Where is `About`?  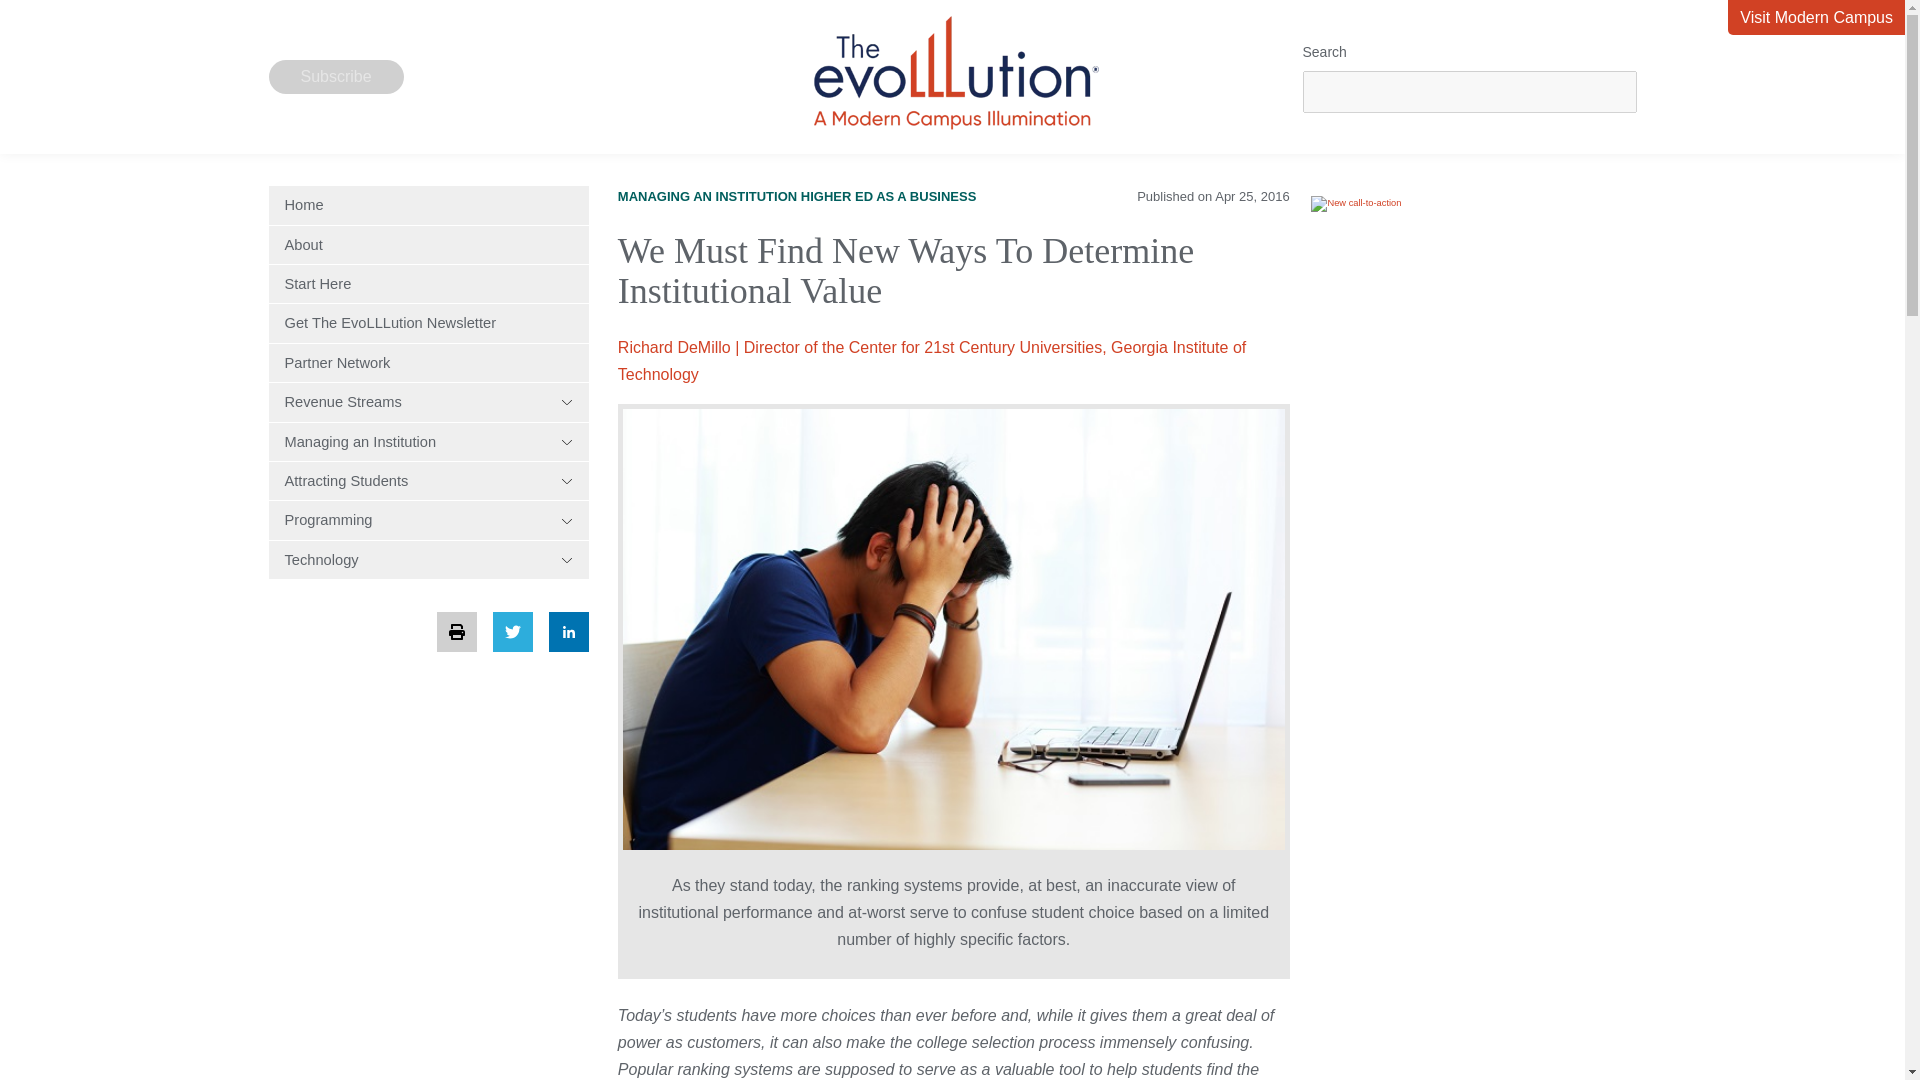 About is located at coordinates (428, 244).